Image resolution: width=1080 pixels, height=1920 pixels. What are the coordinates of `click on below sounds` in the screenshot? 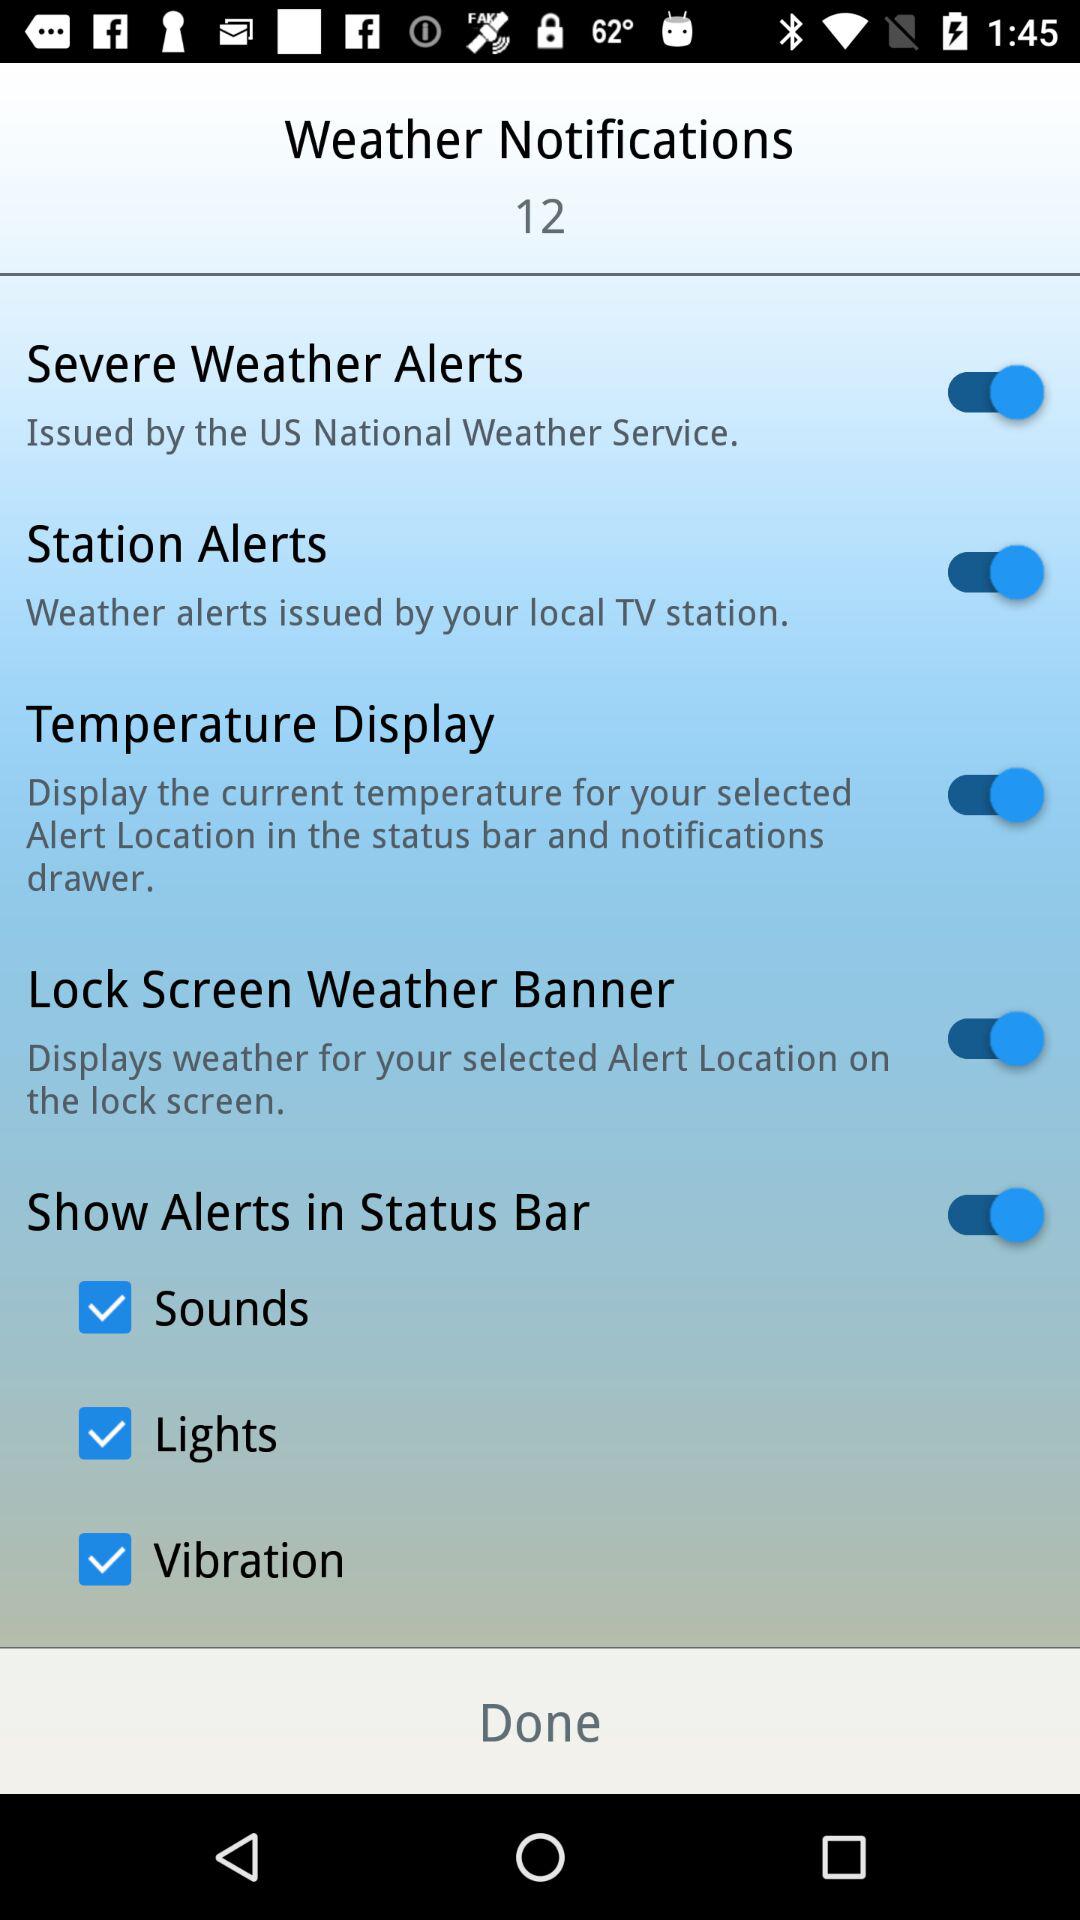 It's located at (178, 1432).